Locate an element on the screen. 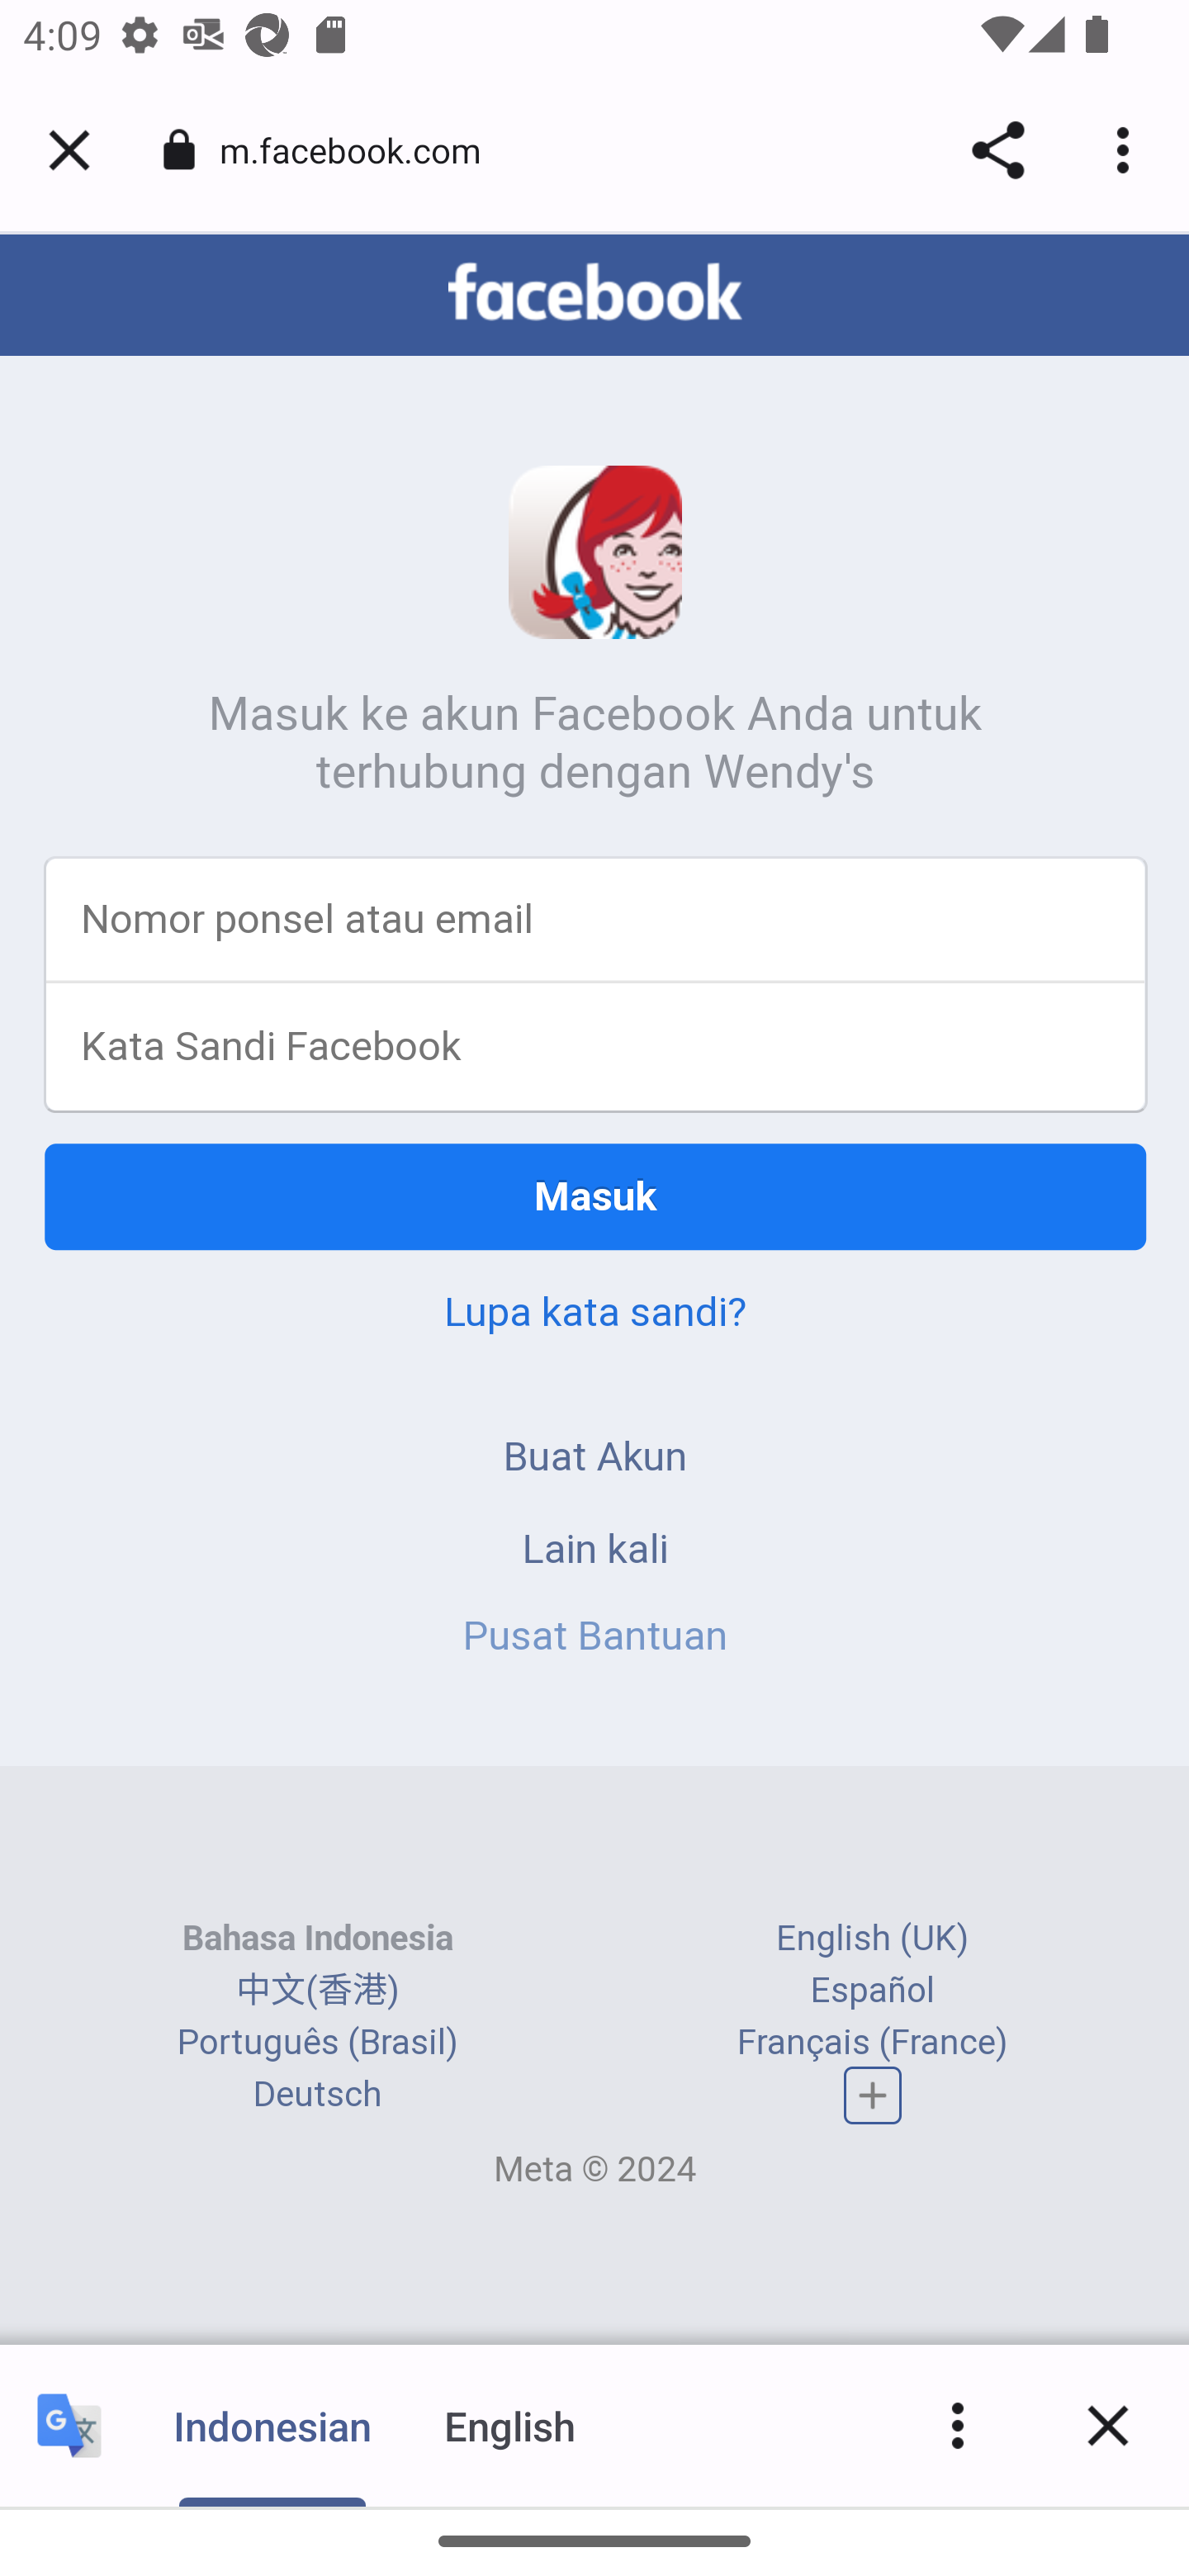  facebook is located at coordinates (594, 295).